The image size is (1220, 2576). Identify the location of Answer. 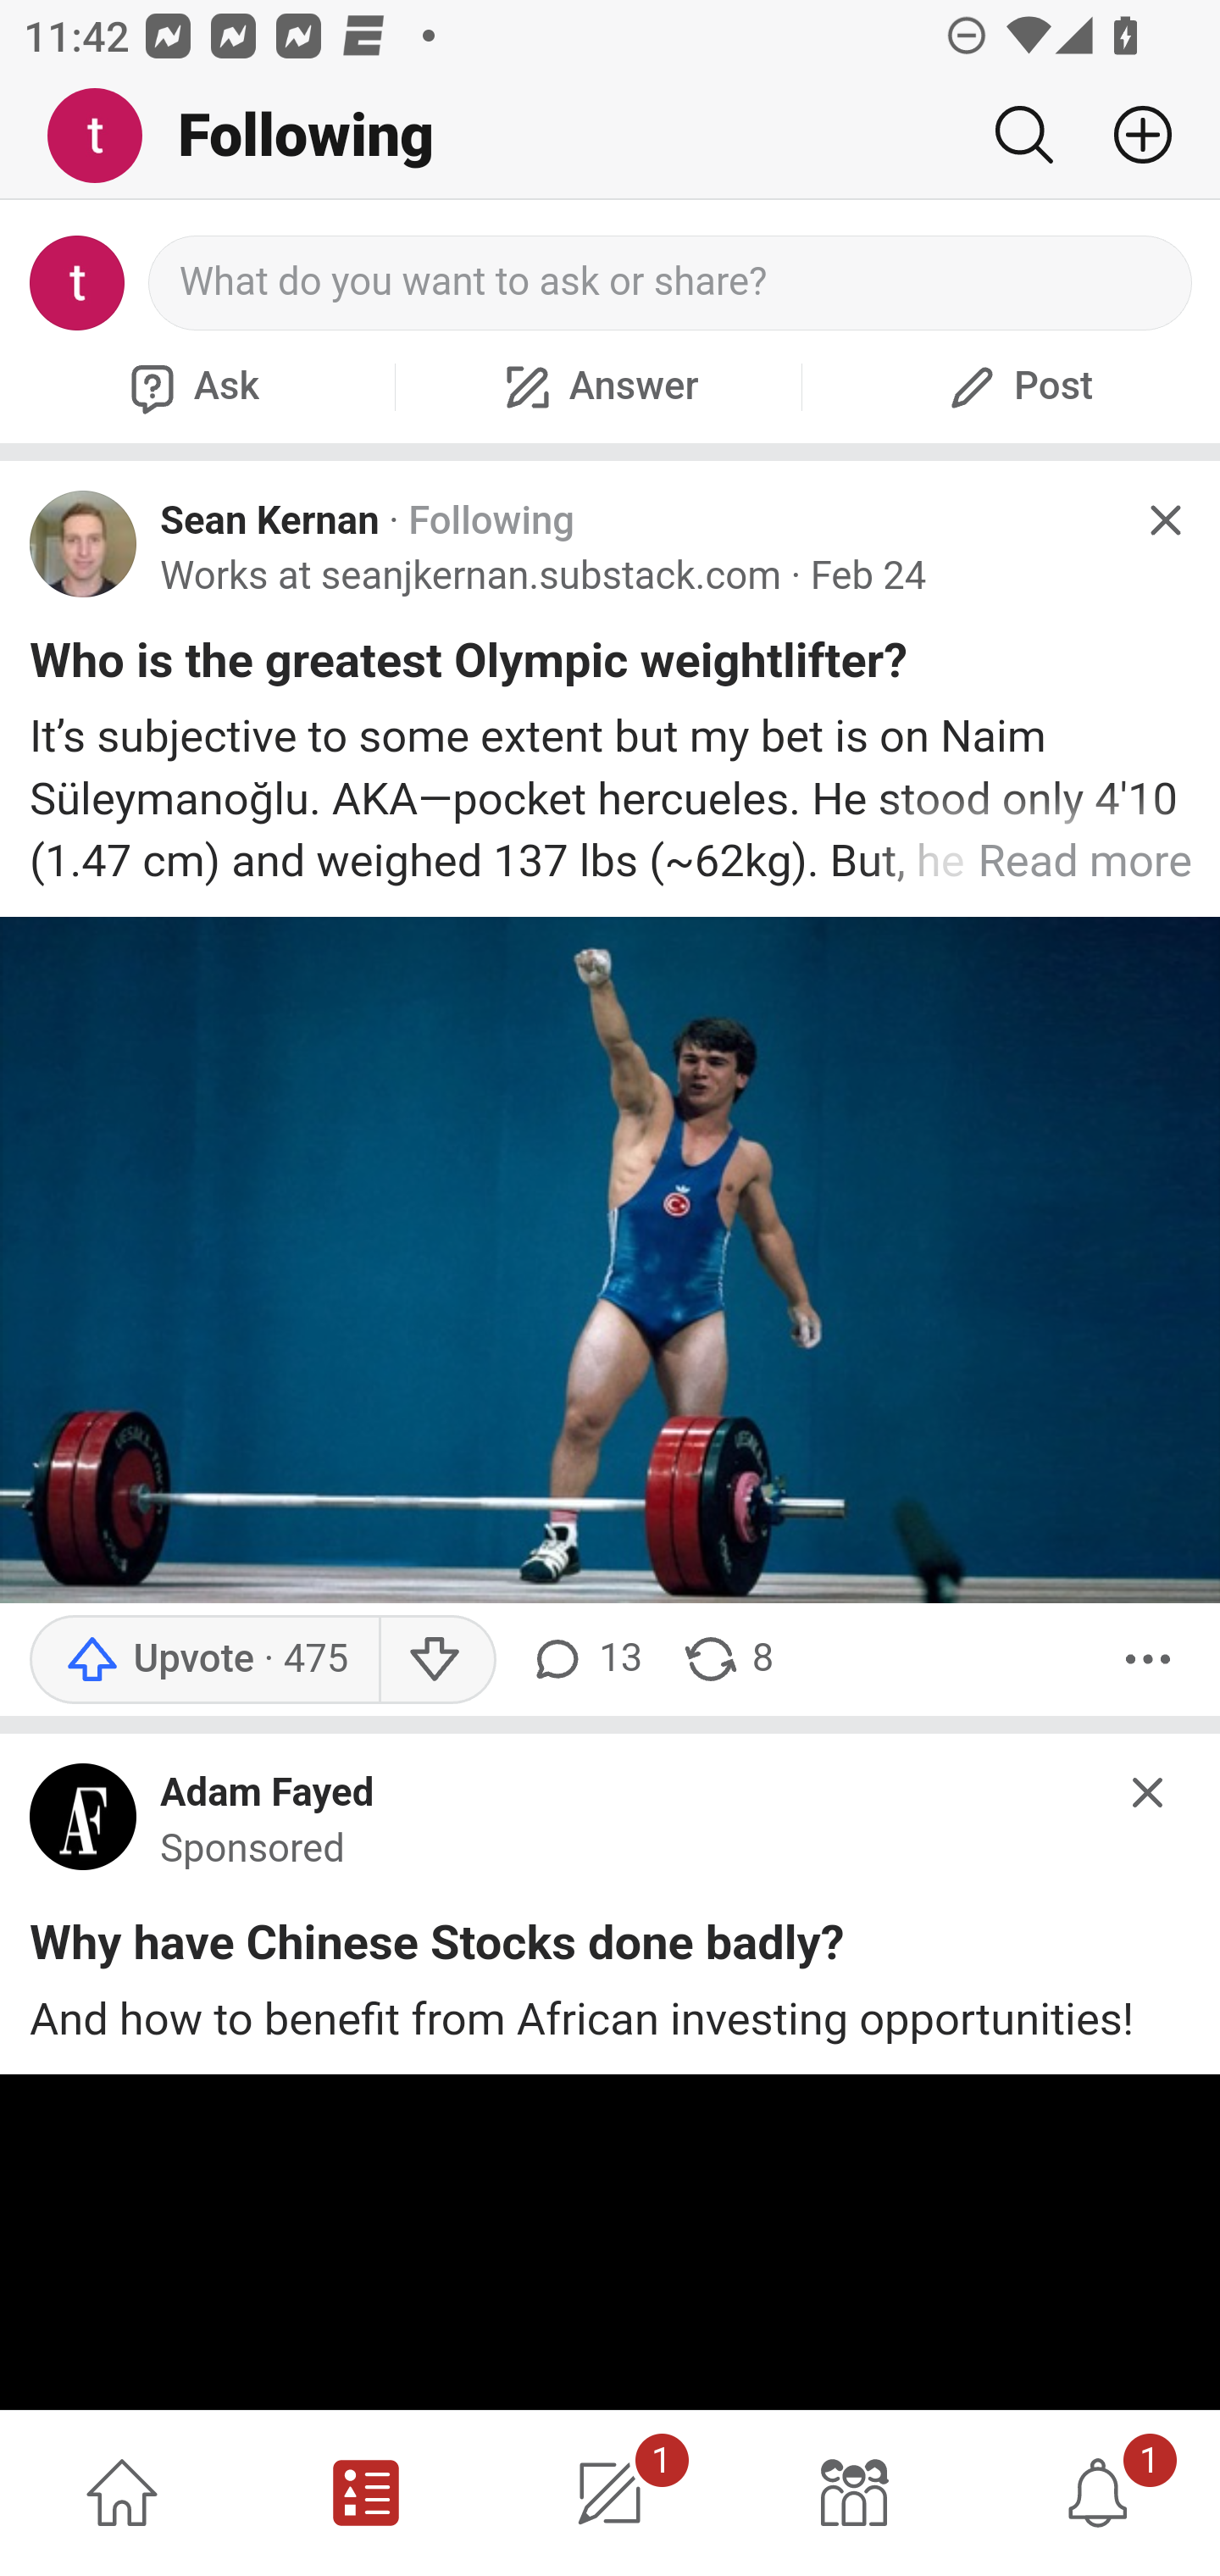
(598, 386).